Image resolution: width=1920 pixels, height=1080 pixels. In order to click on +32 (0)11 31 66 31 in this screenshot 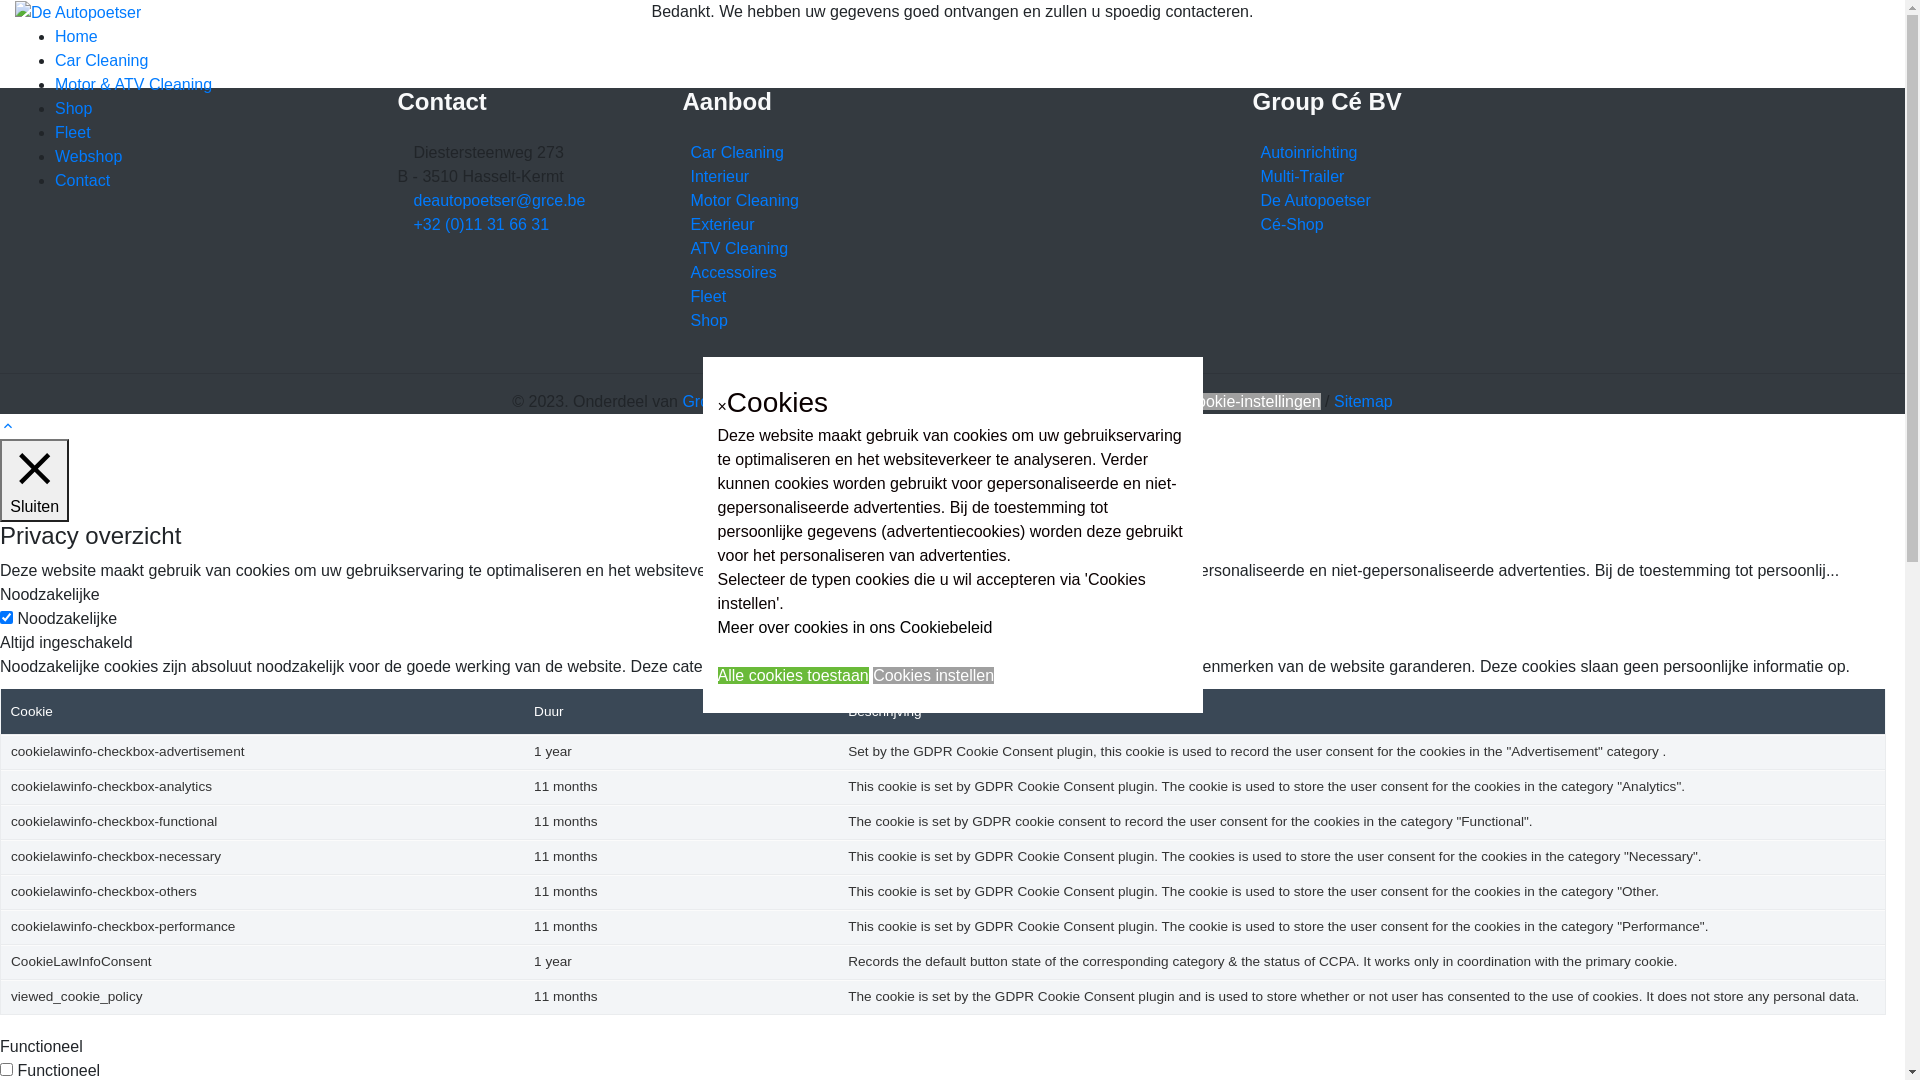, I will do `click(482, 224)`.